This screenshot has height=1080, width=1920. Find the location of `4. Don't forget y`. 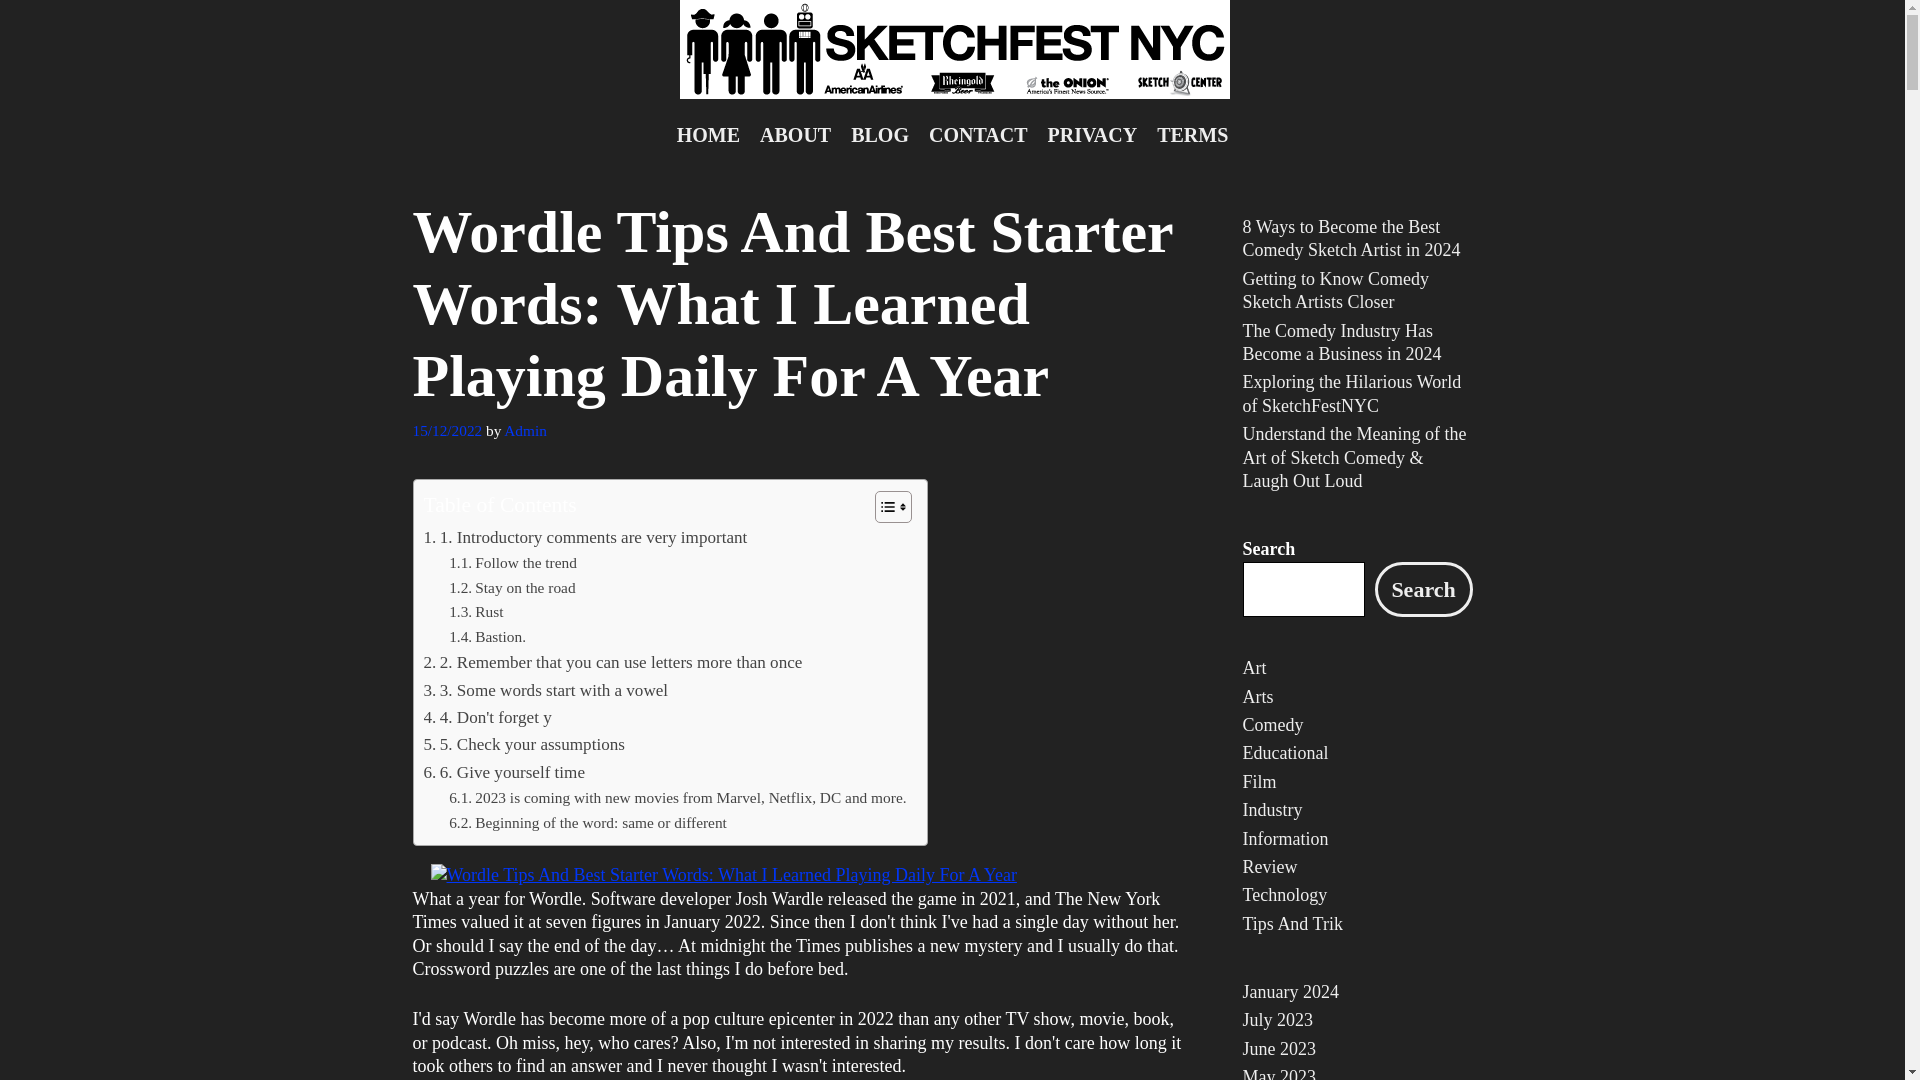

4. Don't forget y is located at coordinates (488, 718).